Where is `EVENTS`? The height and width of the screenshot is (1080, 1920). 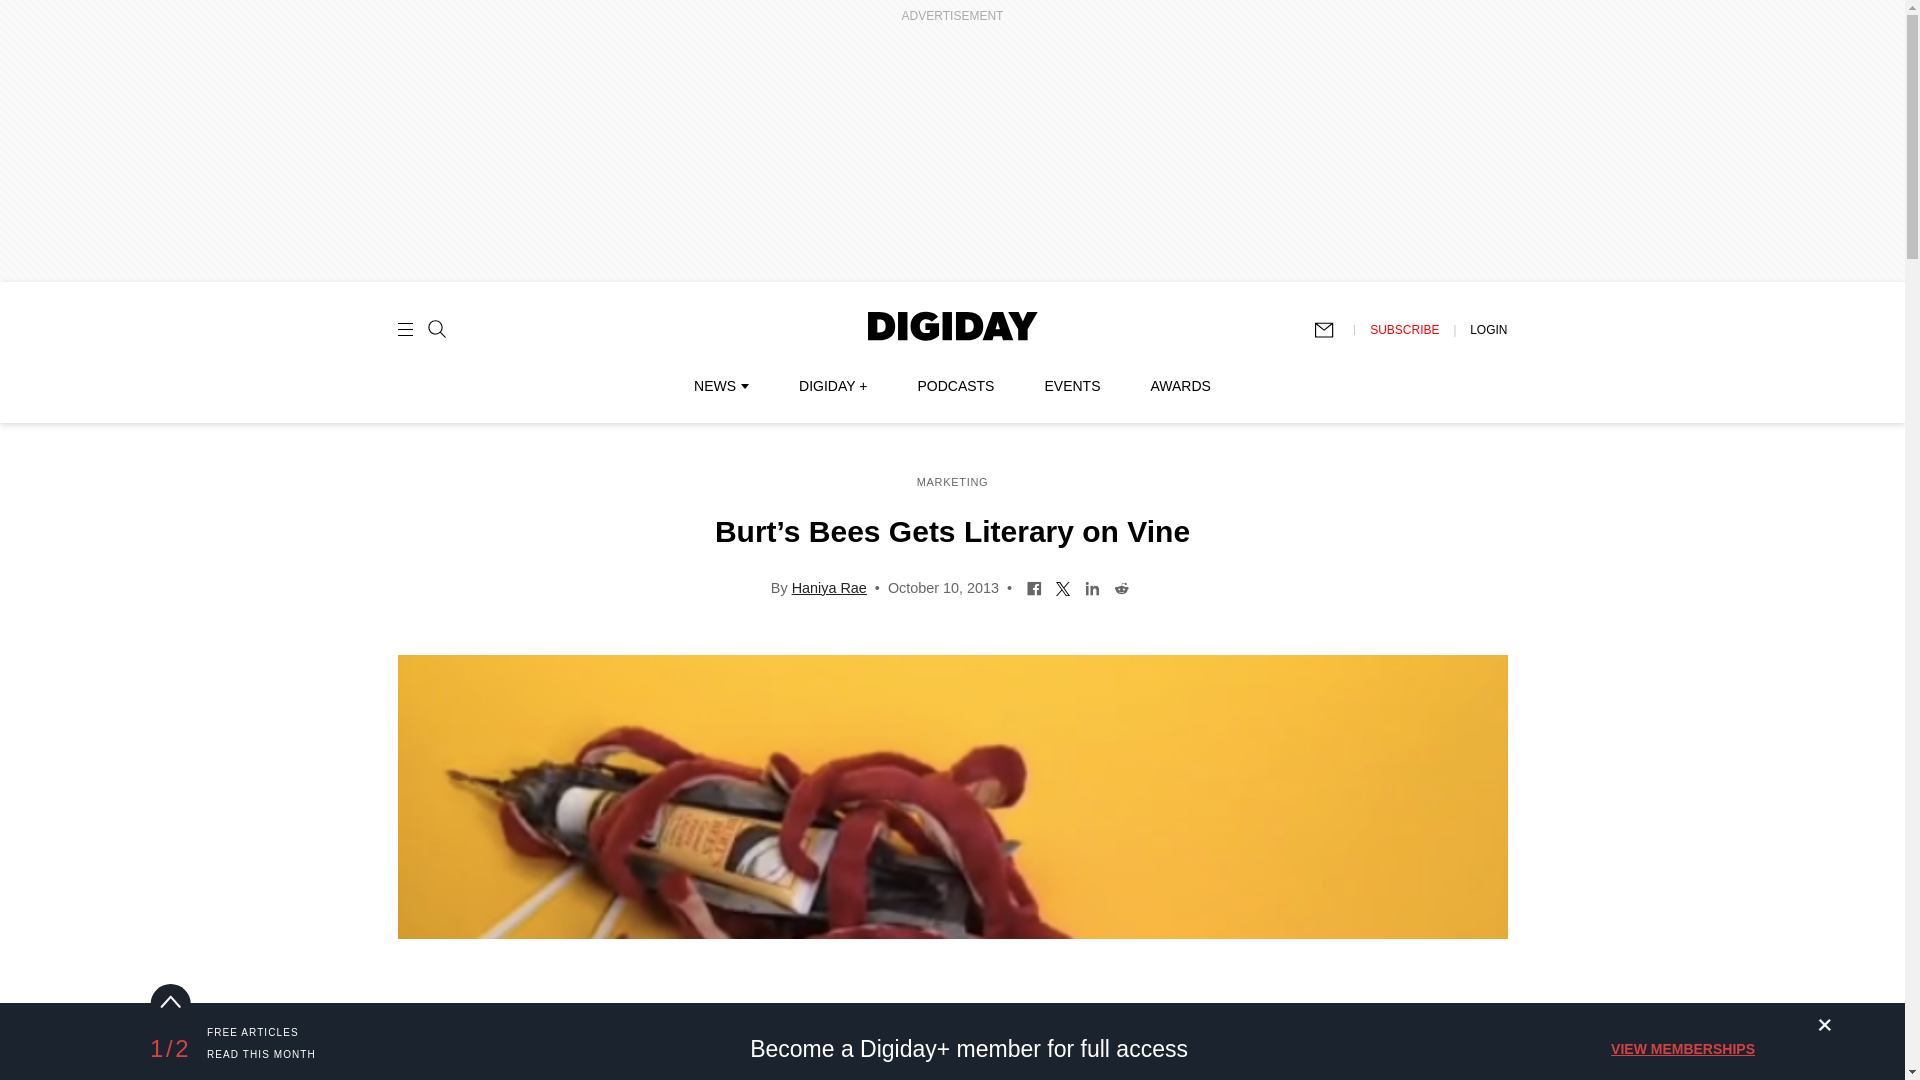 EVENTS is located at coordinates (1072, 386).